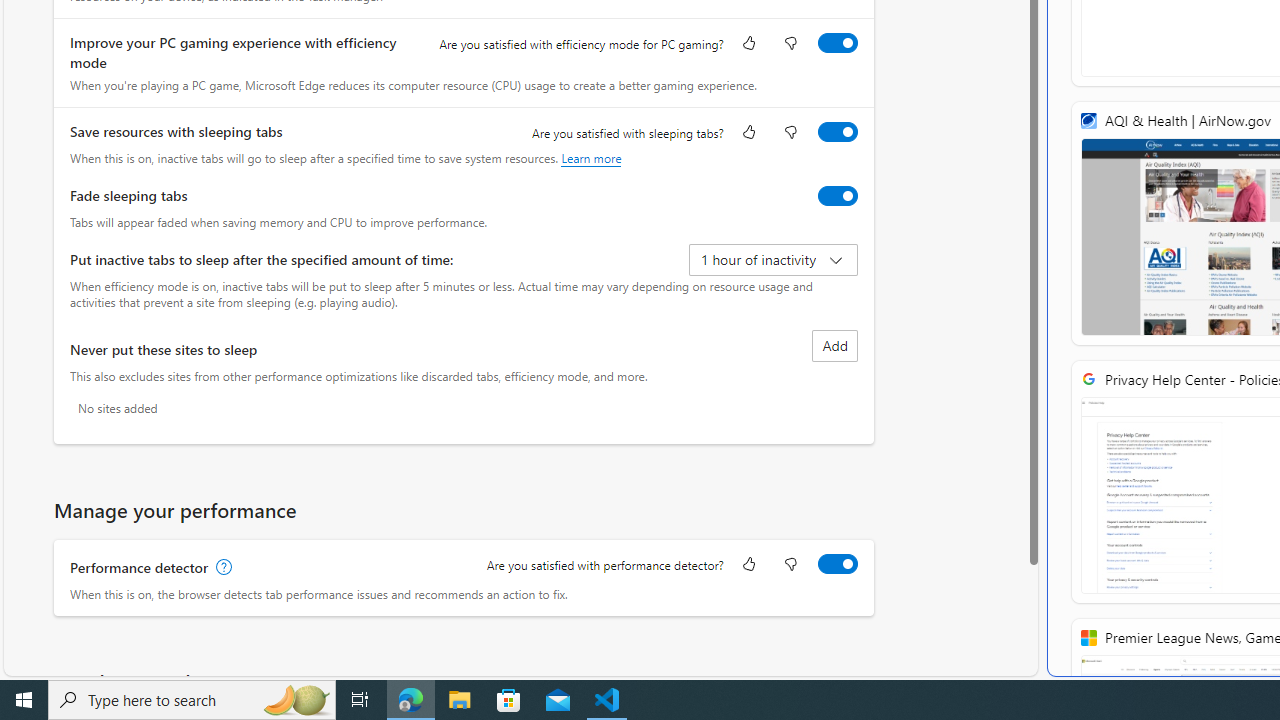  Describe the element at coordinates (837, 43) in the screenshot. I see `Improve your PC gaming experience with efficiency mode` at that location.